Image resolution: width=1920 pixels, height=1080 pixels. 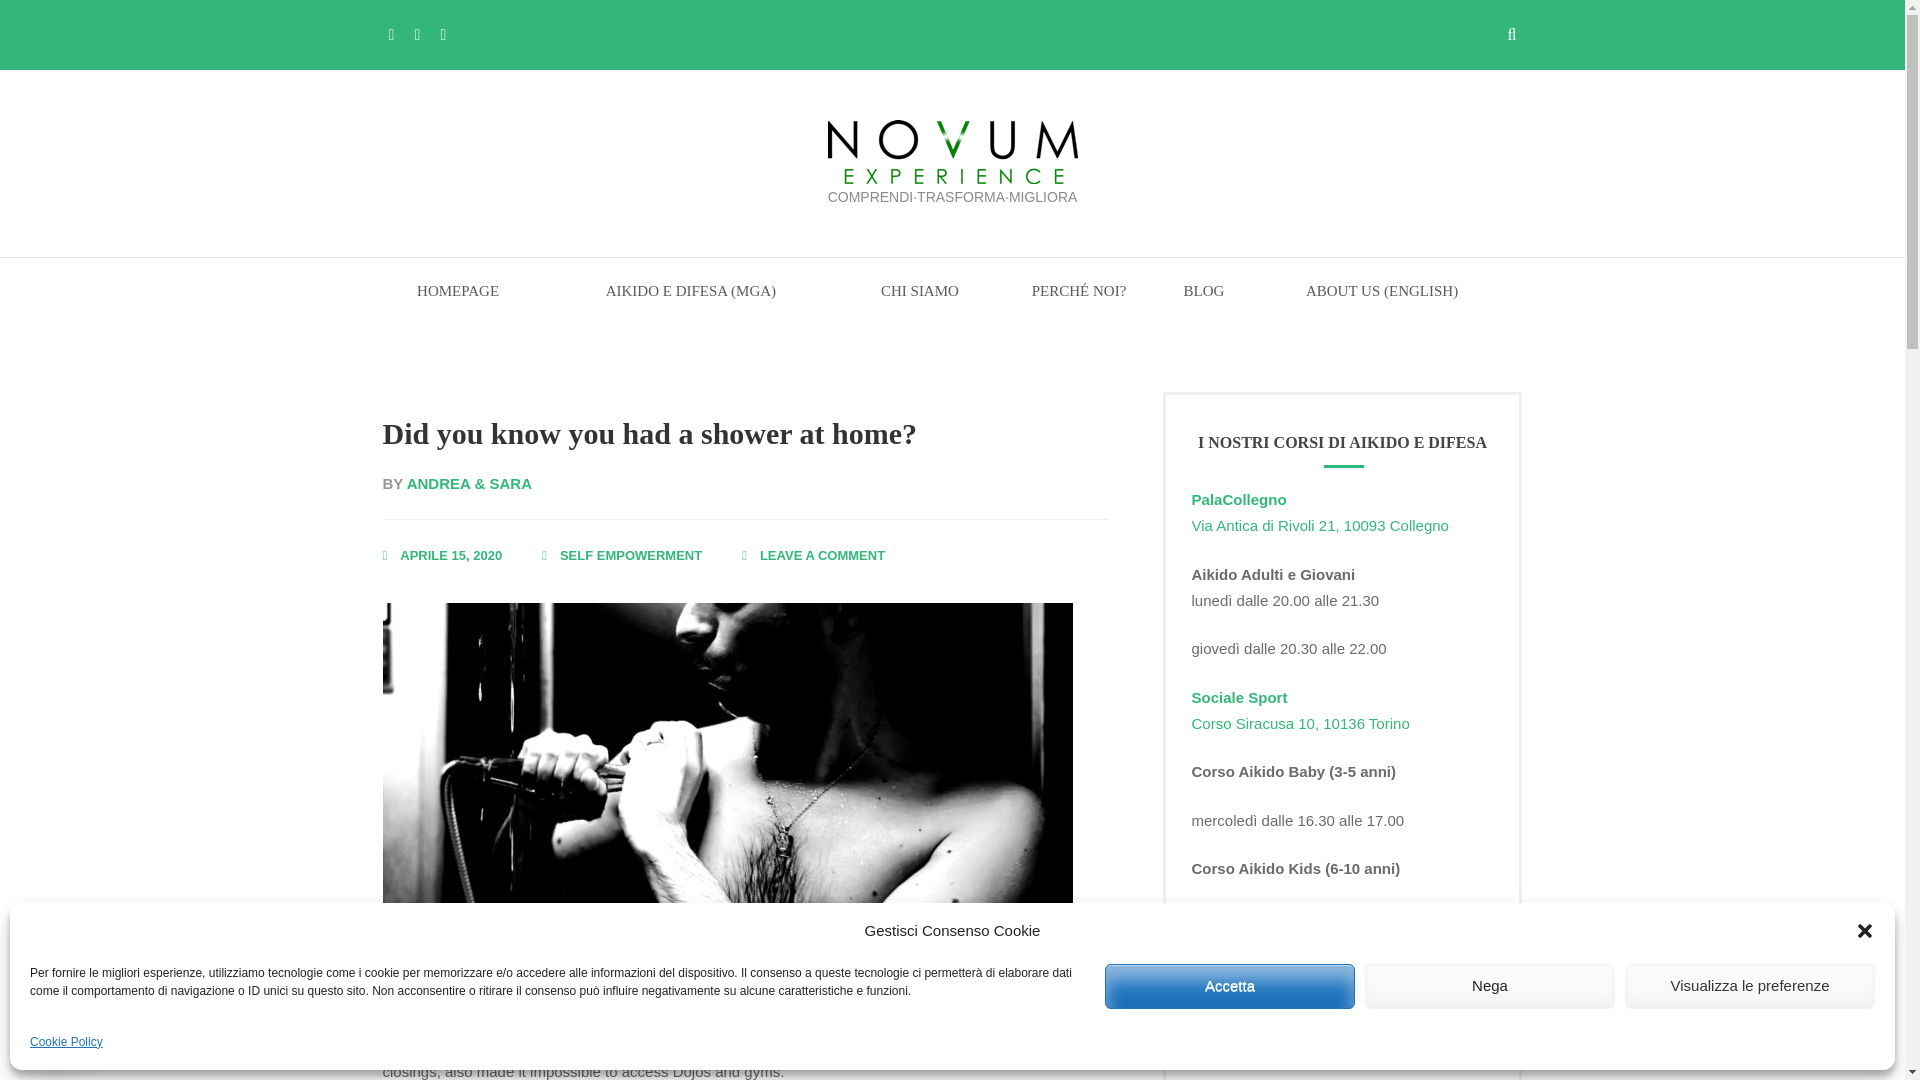 What do you see at coordinates (1202, 300) in the screenshot?
I see `BLOG` at bounding box center [1202, 300].